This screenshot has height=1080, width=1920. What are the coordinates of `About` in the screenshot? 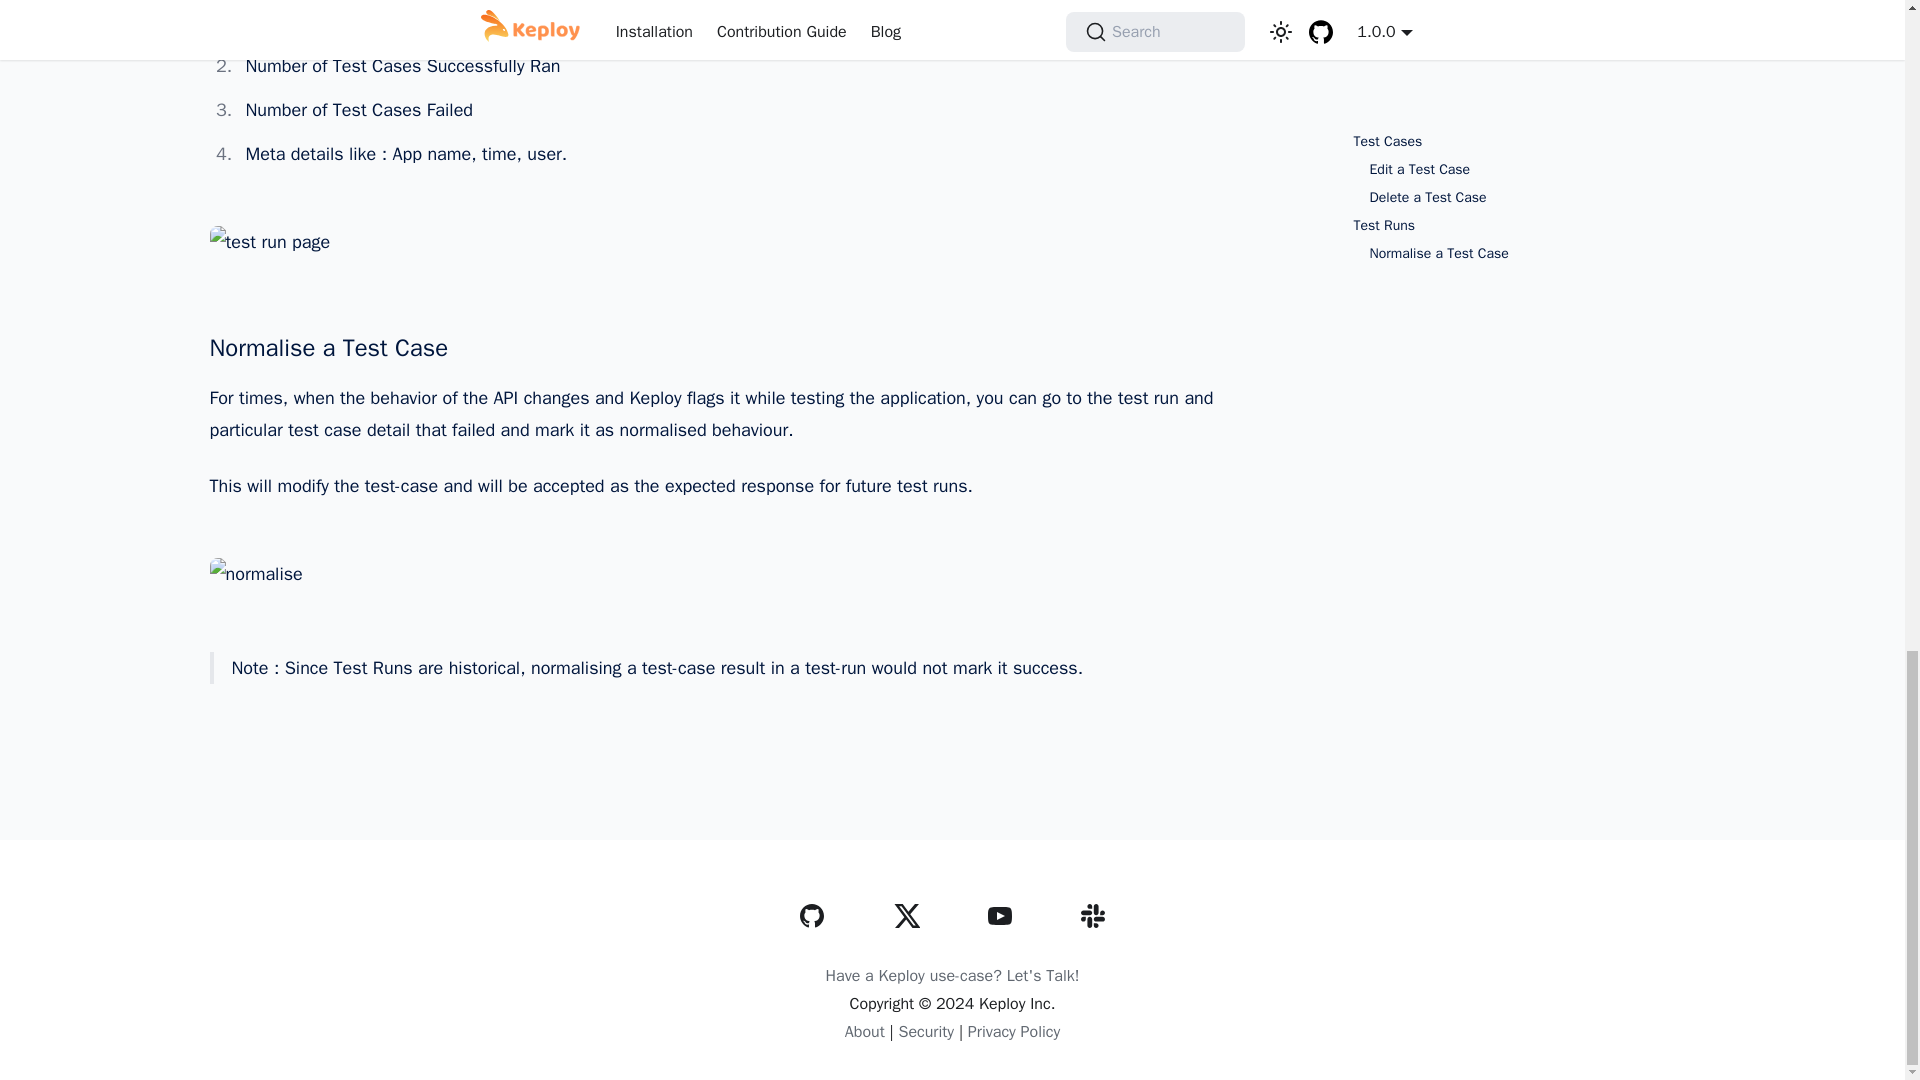 It's located at (864, 1032).